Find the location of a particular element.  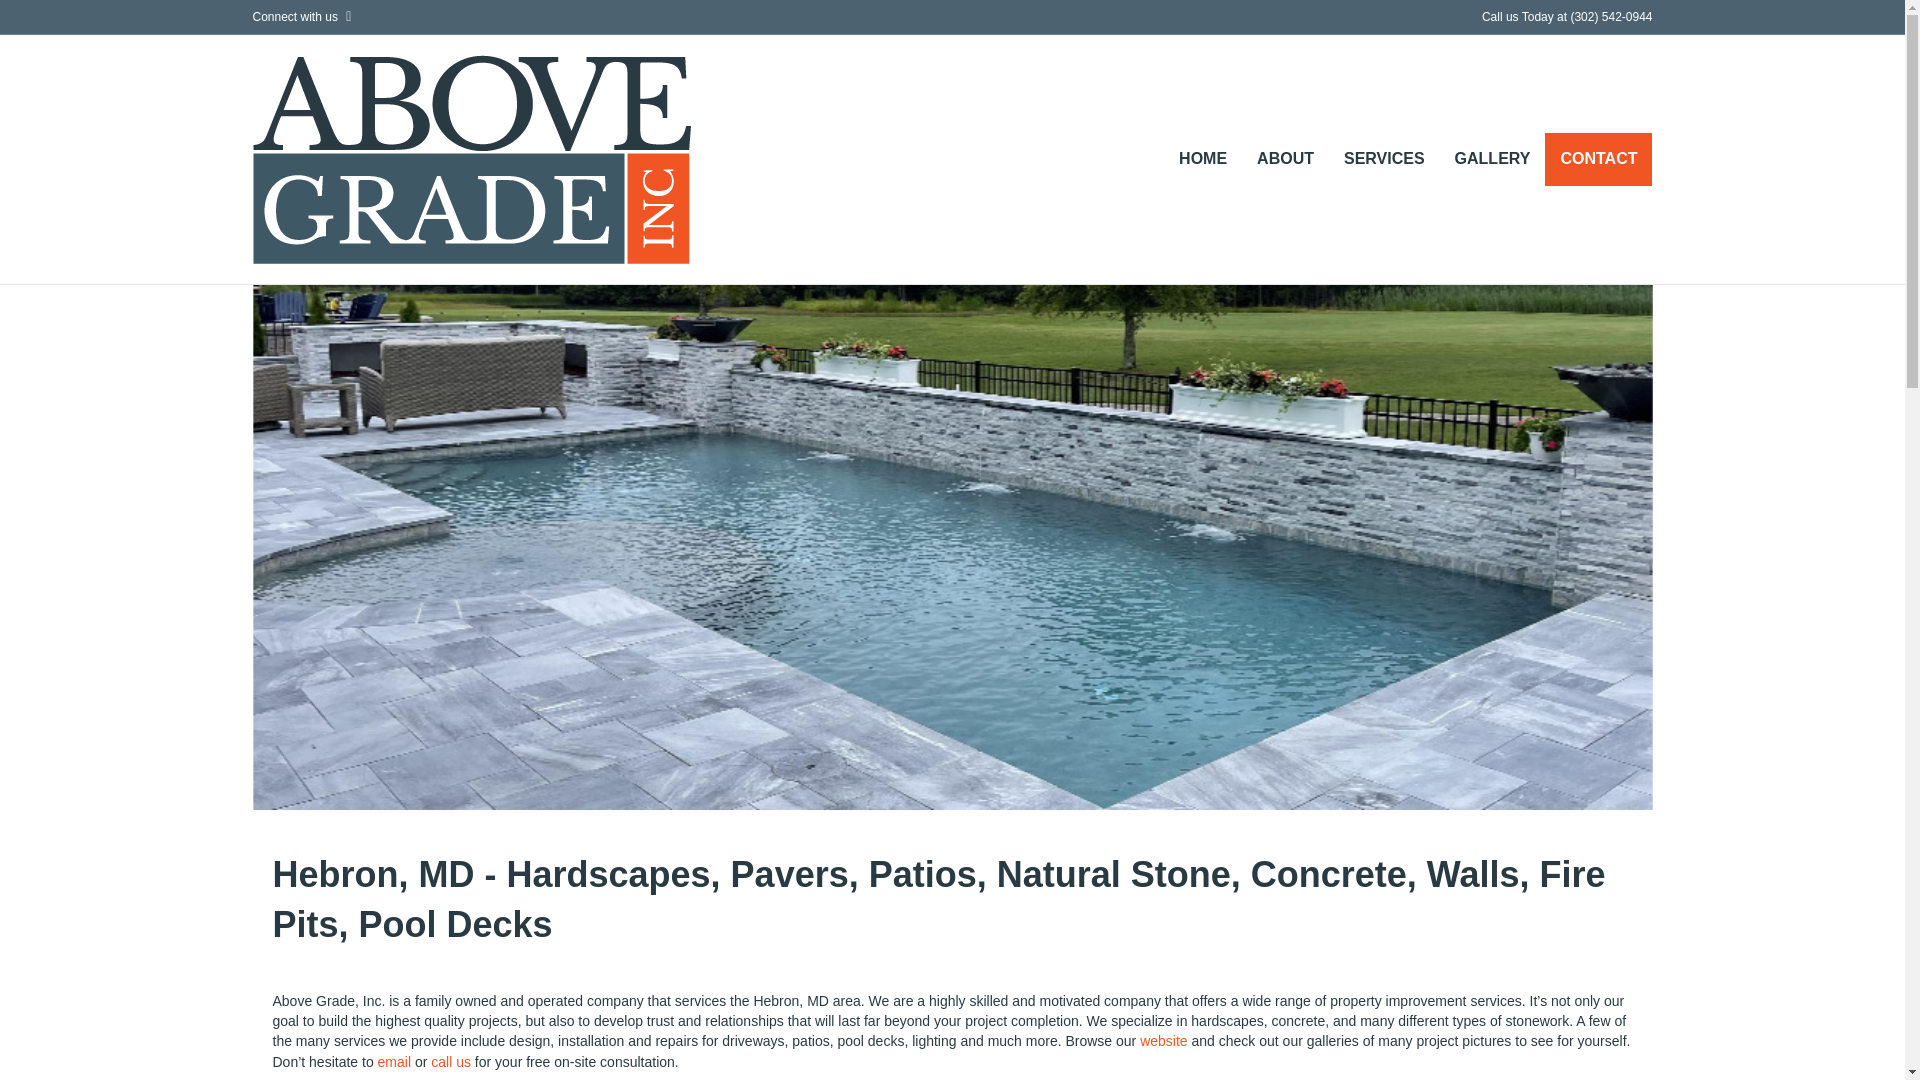

CONTACT is located at coordinates (1598, 158).